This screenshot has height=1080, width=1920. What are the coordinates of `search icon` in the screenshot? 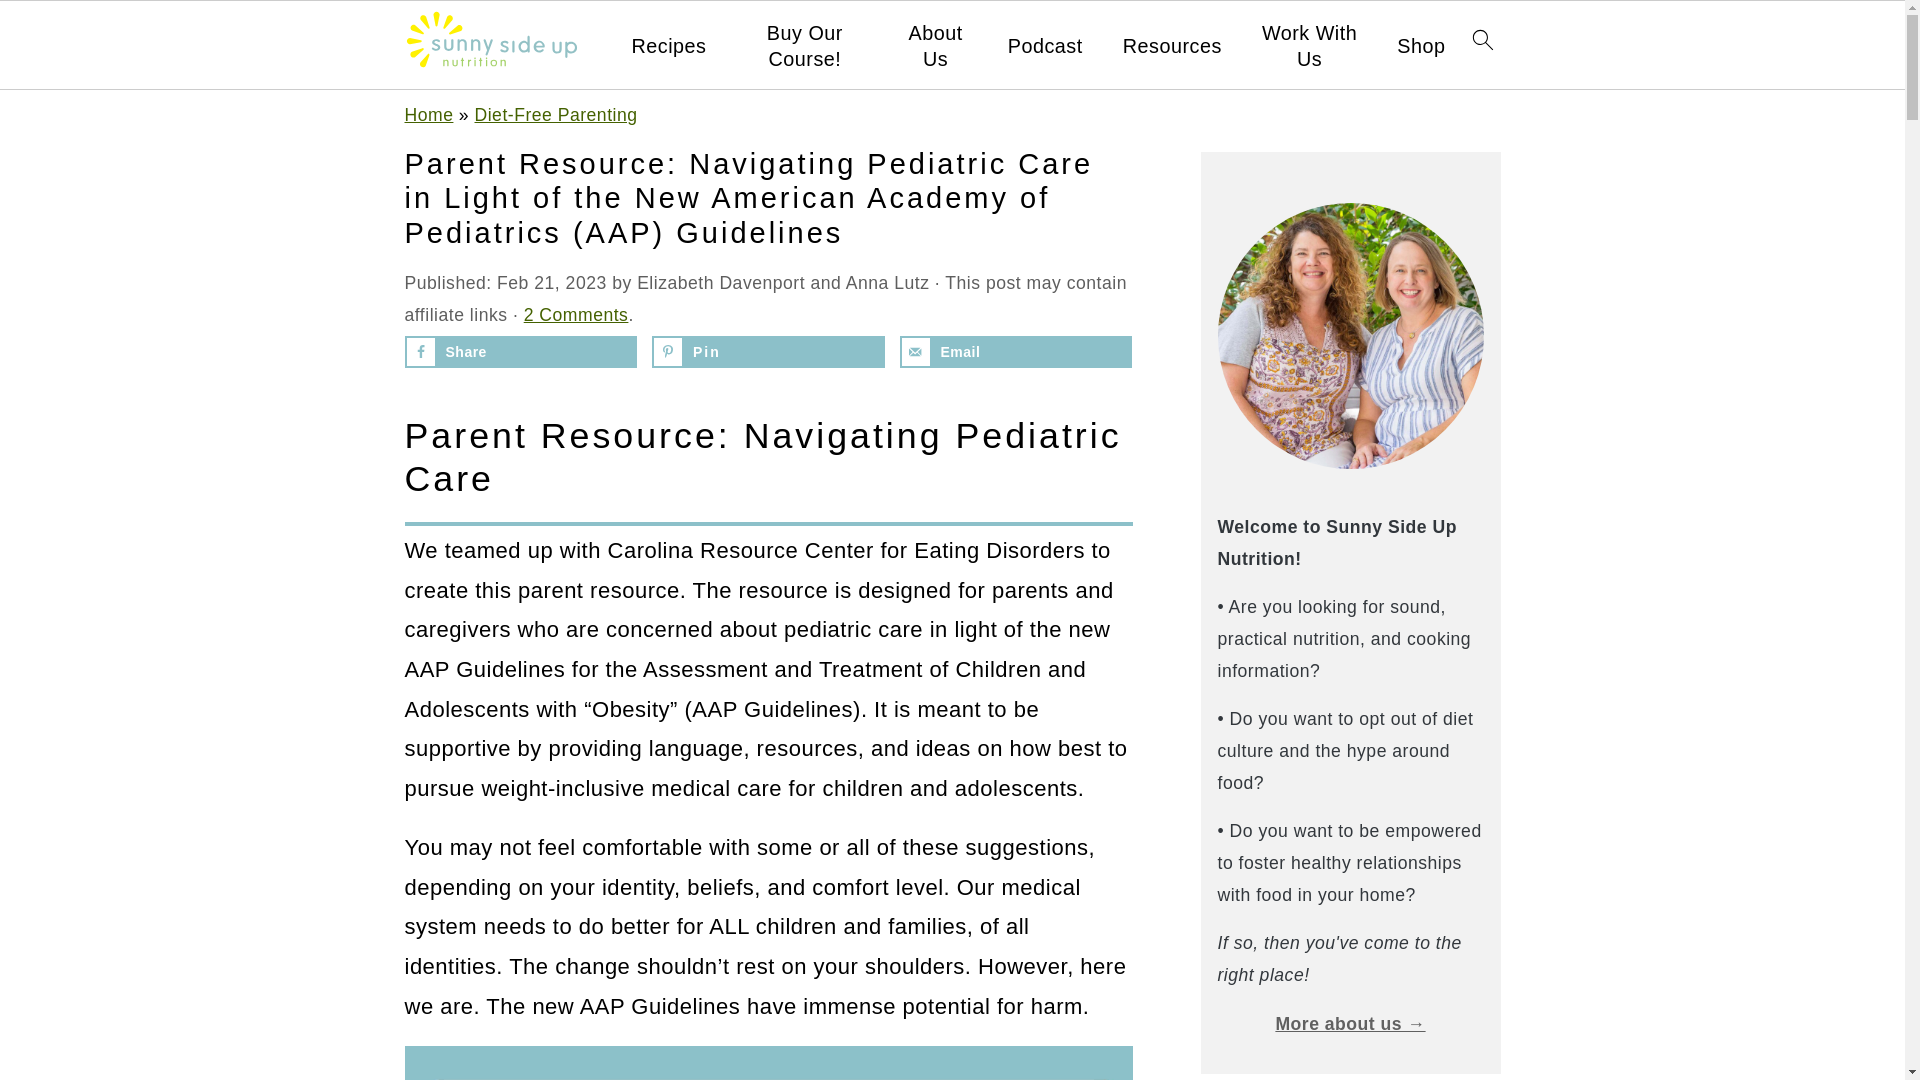 It's located at (1482, 46).